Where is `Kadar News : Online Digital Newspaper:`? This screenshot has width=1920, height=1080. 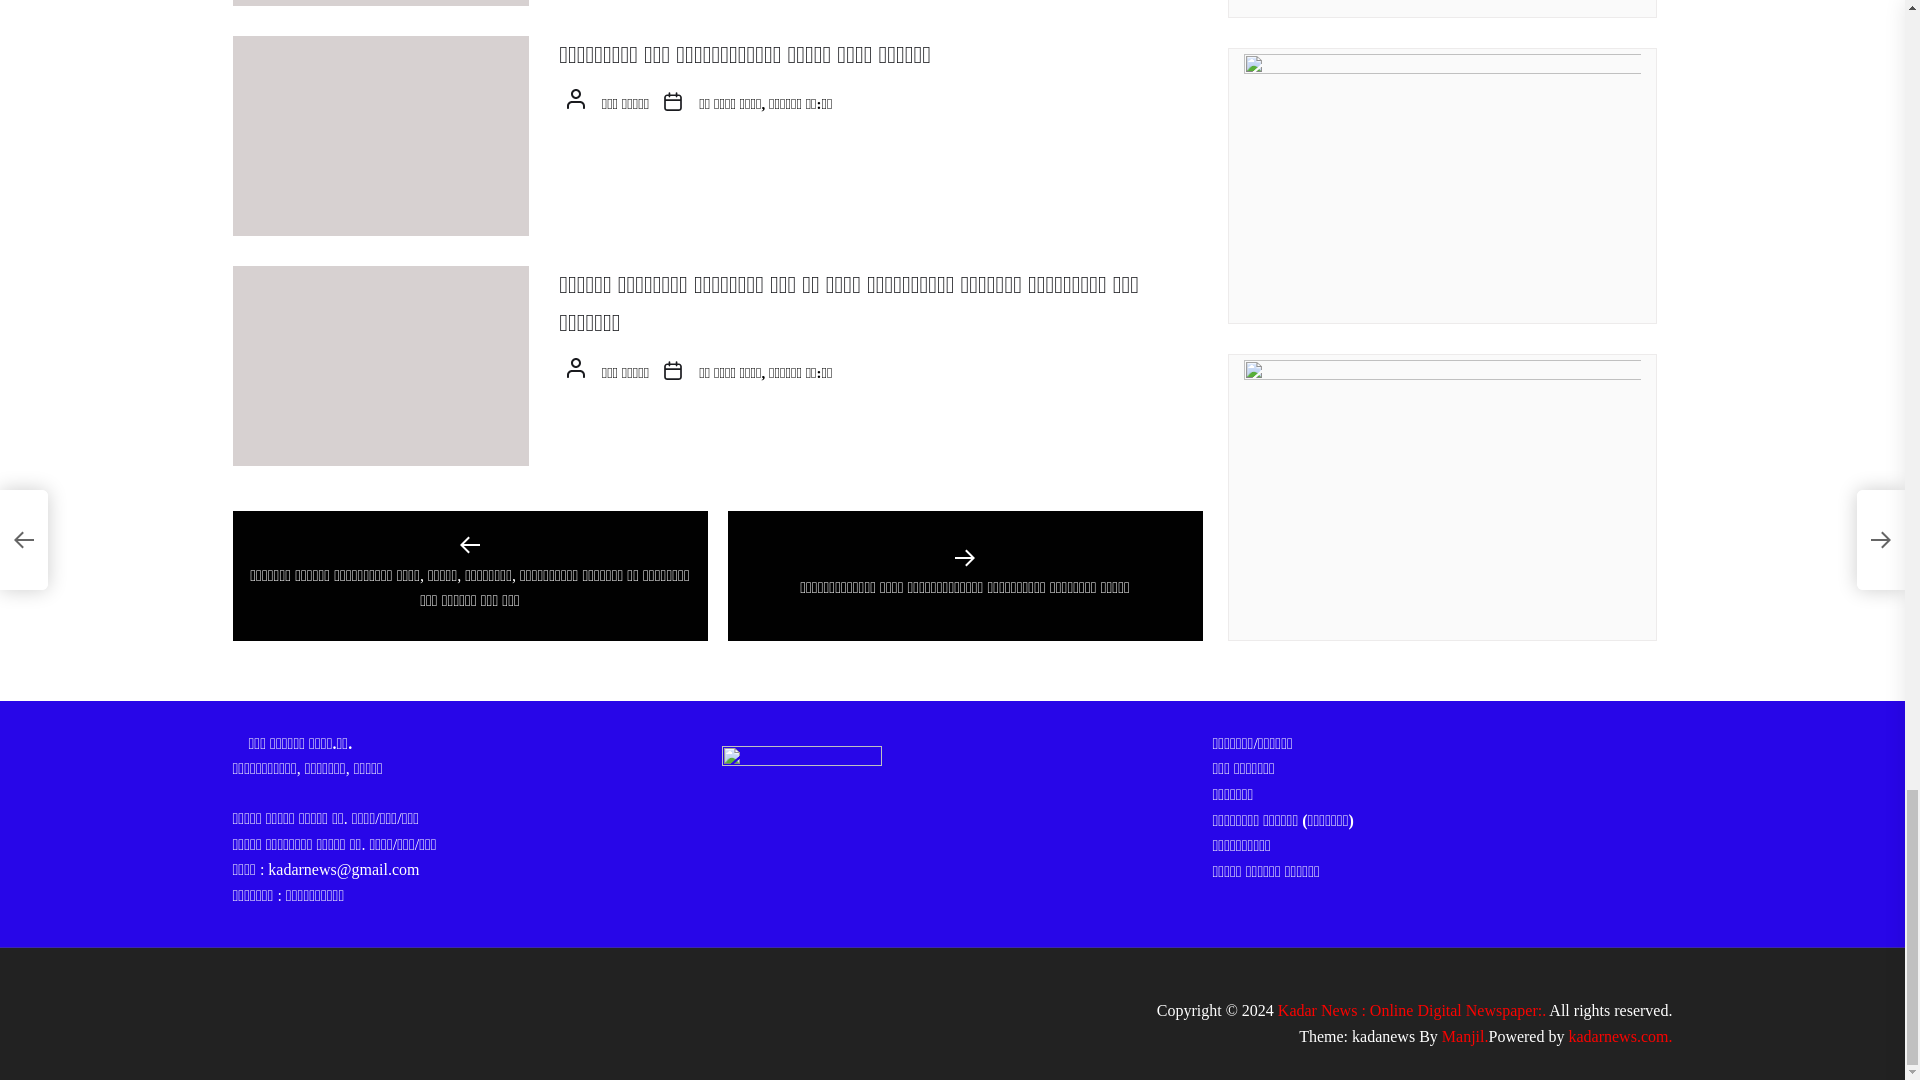 Kadar News : Online Digital Newspaper: is located at coordinates (1412, 1010).